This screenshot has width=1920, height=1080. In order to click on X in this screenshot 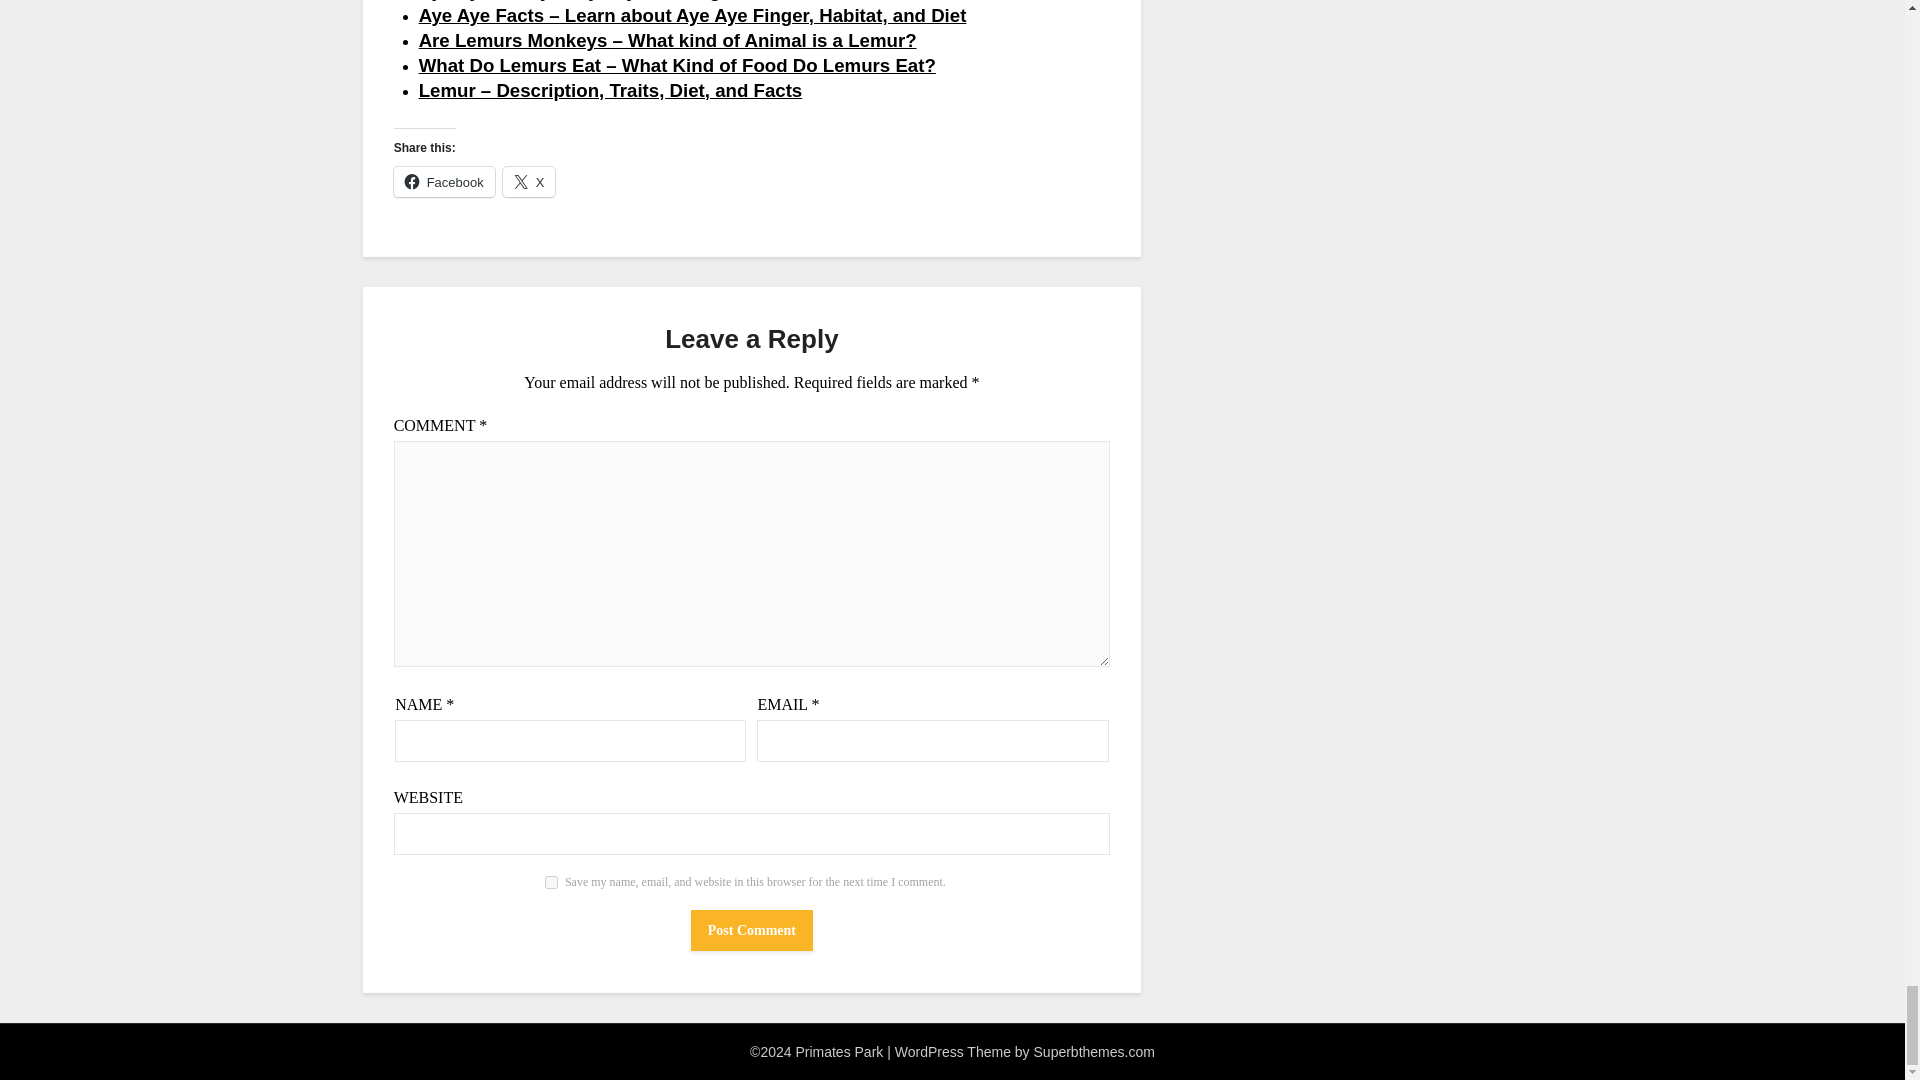, I will do `click(530, 182)`.